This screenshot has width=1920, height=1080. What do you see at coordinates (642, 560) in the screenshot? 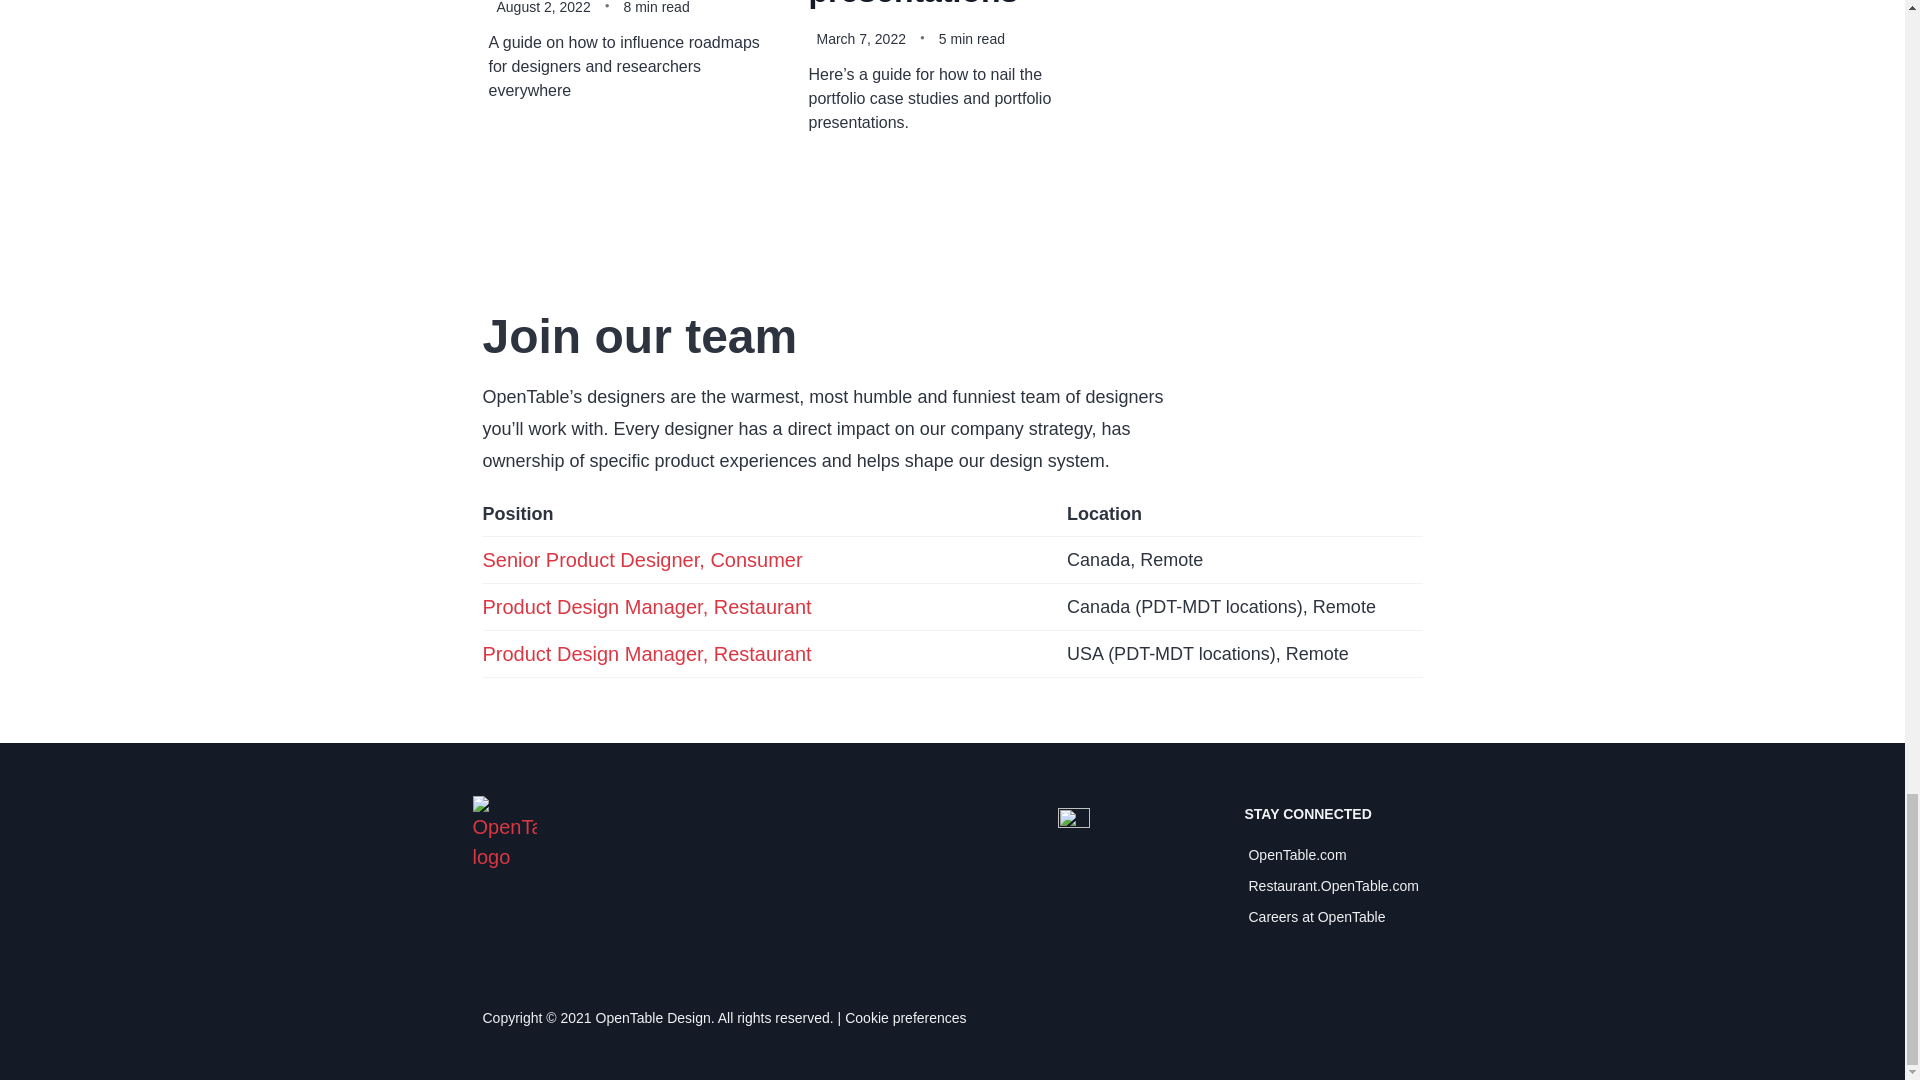
I see `Senior Product Designer, Consumer` at bounding box center [642, 560].